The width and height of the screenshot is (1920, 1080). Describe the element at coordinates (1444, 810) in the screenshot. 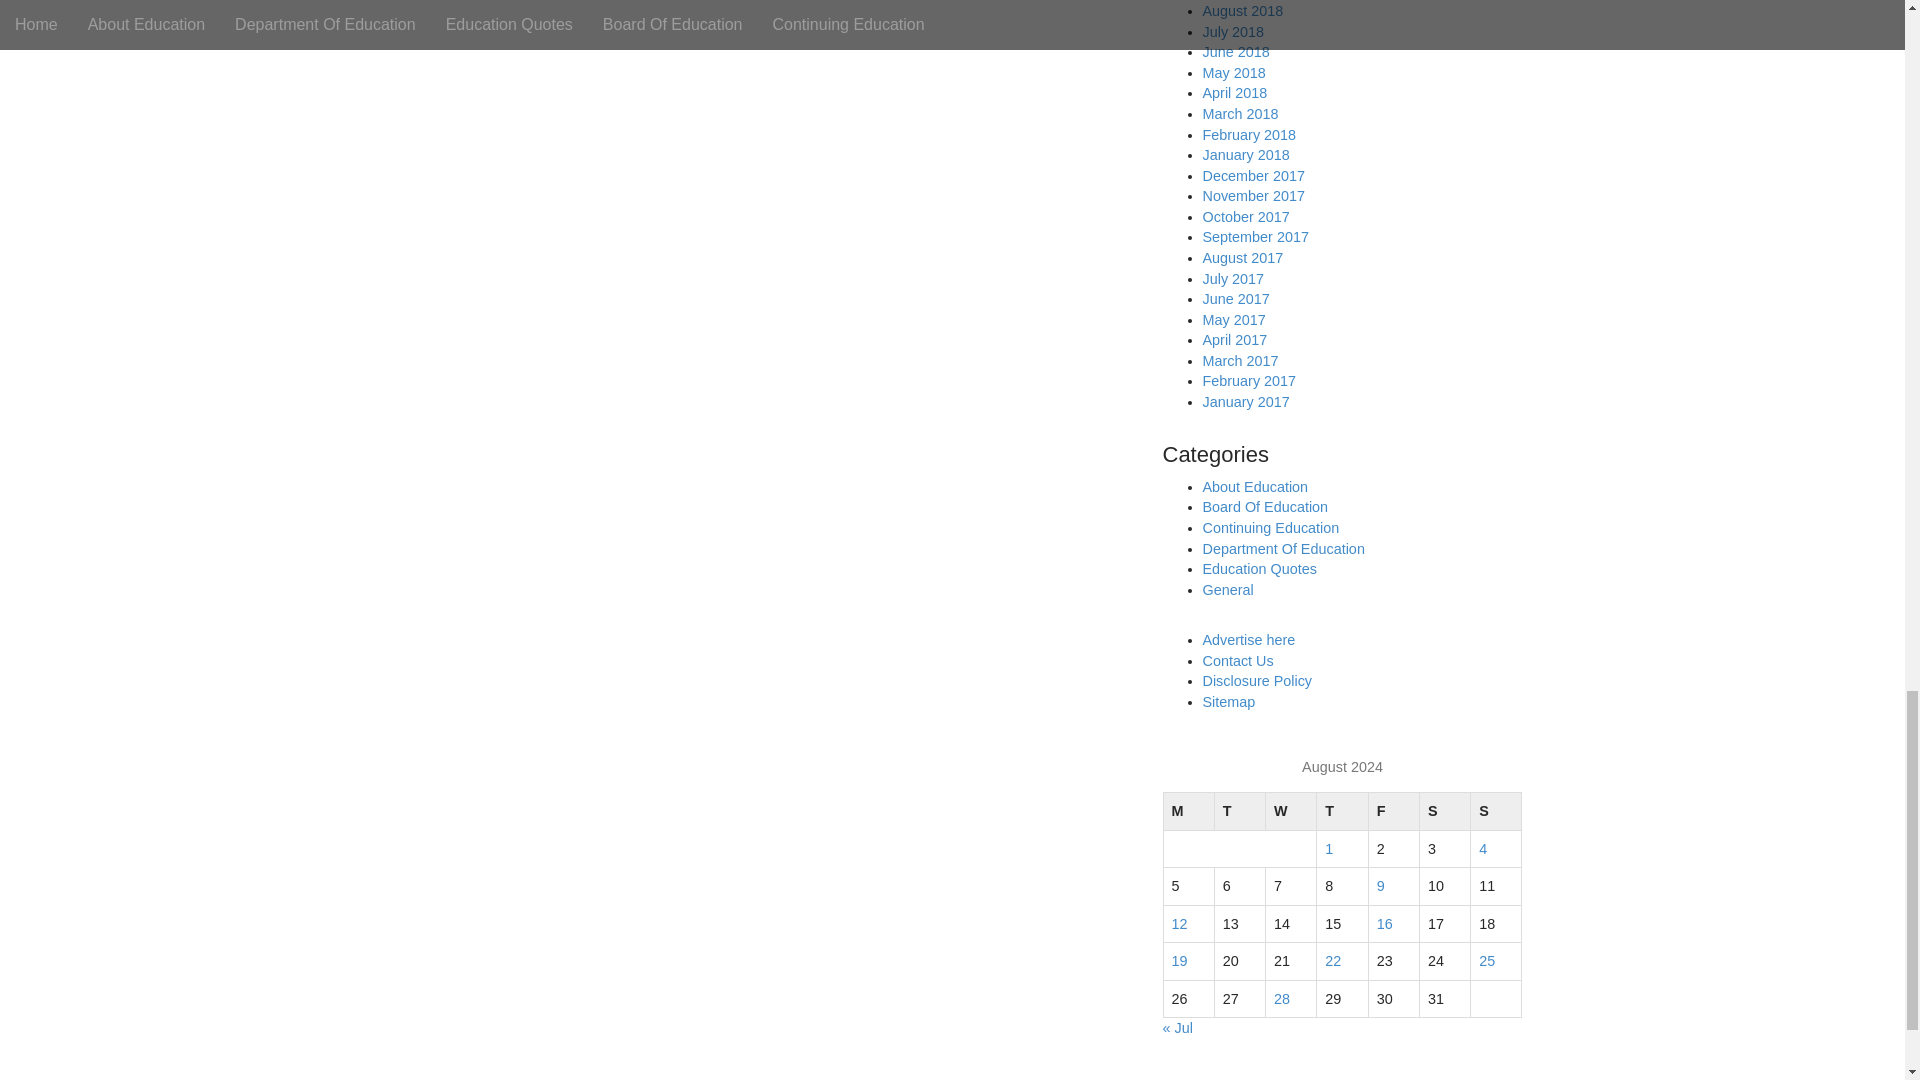

I see `Saturday` at that location.